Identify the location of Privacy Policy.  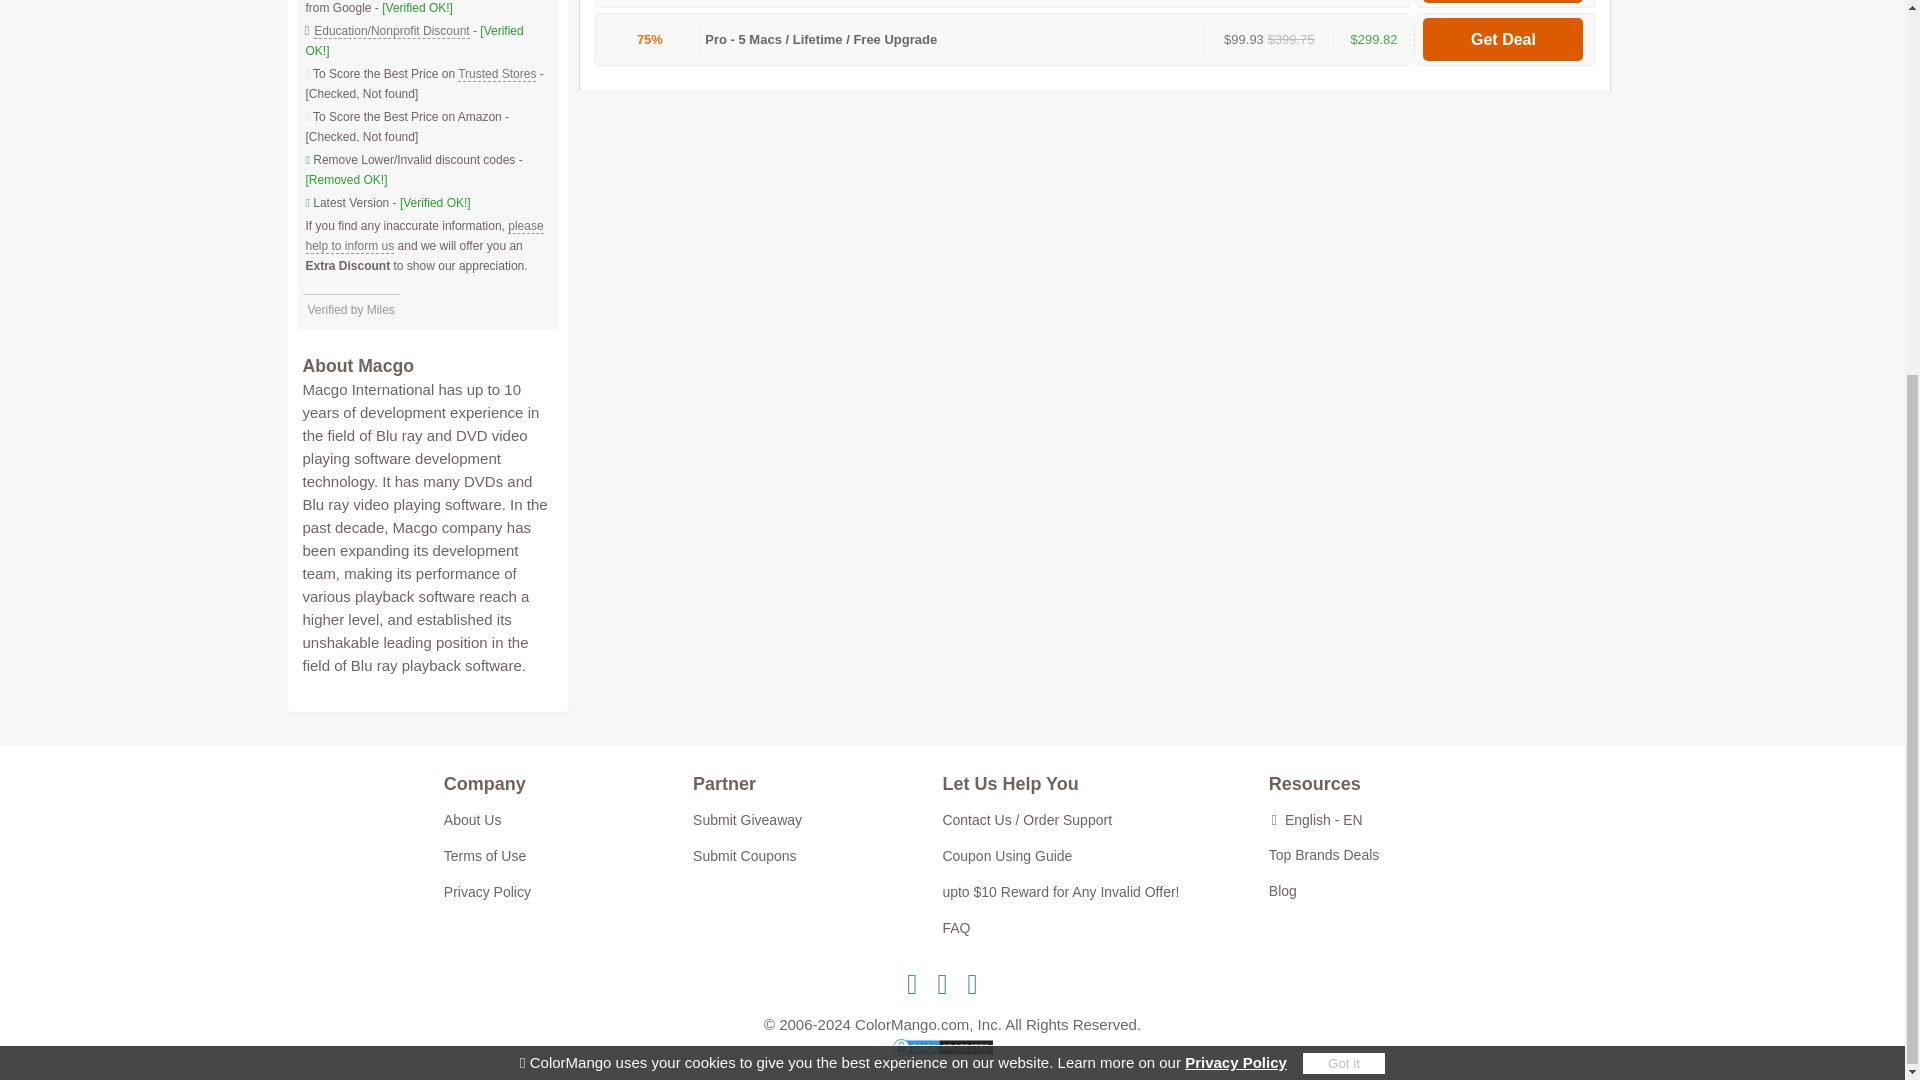
(1235, 498).